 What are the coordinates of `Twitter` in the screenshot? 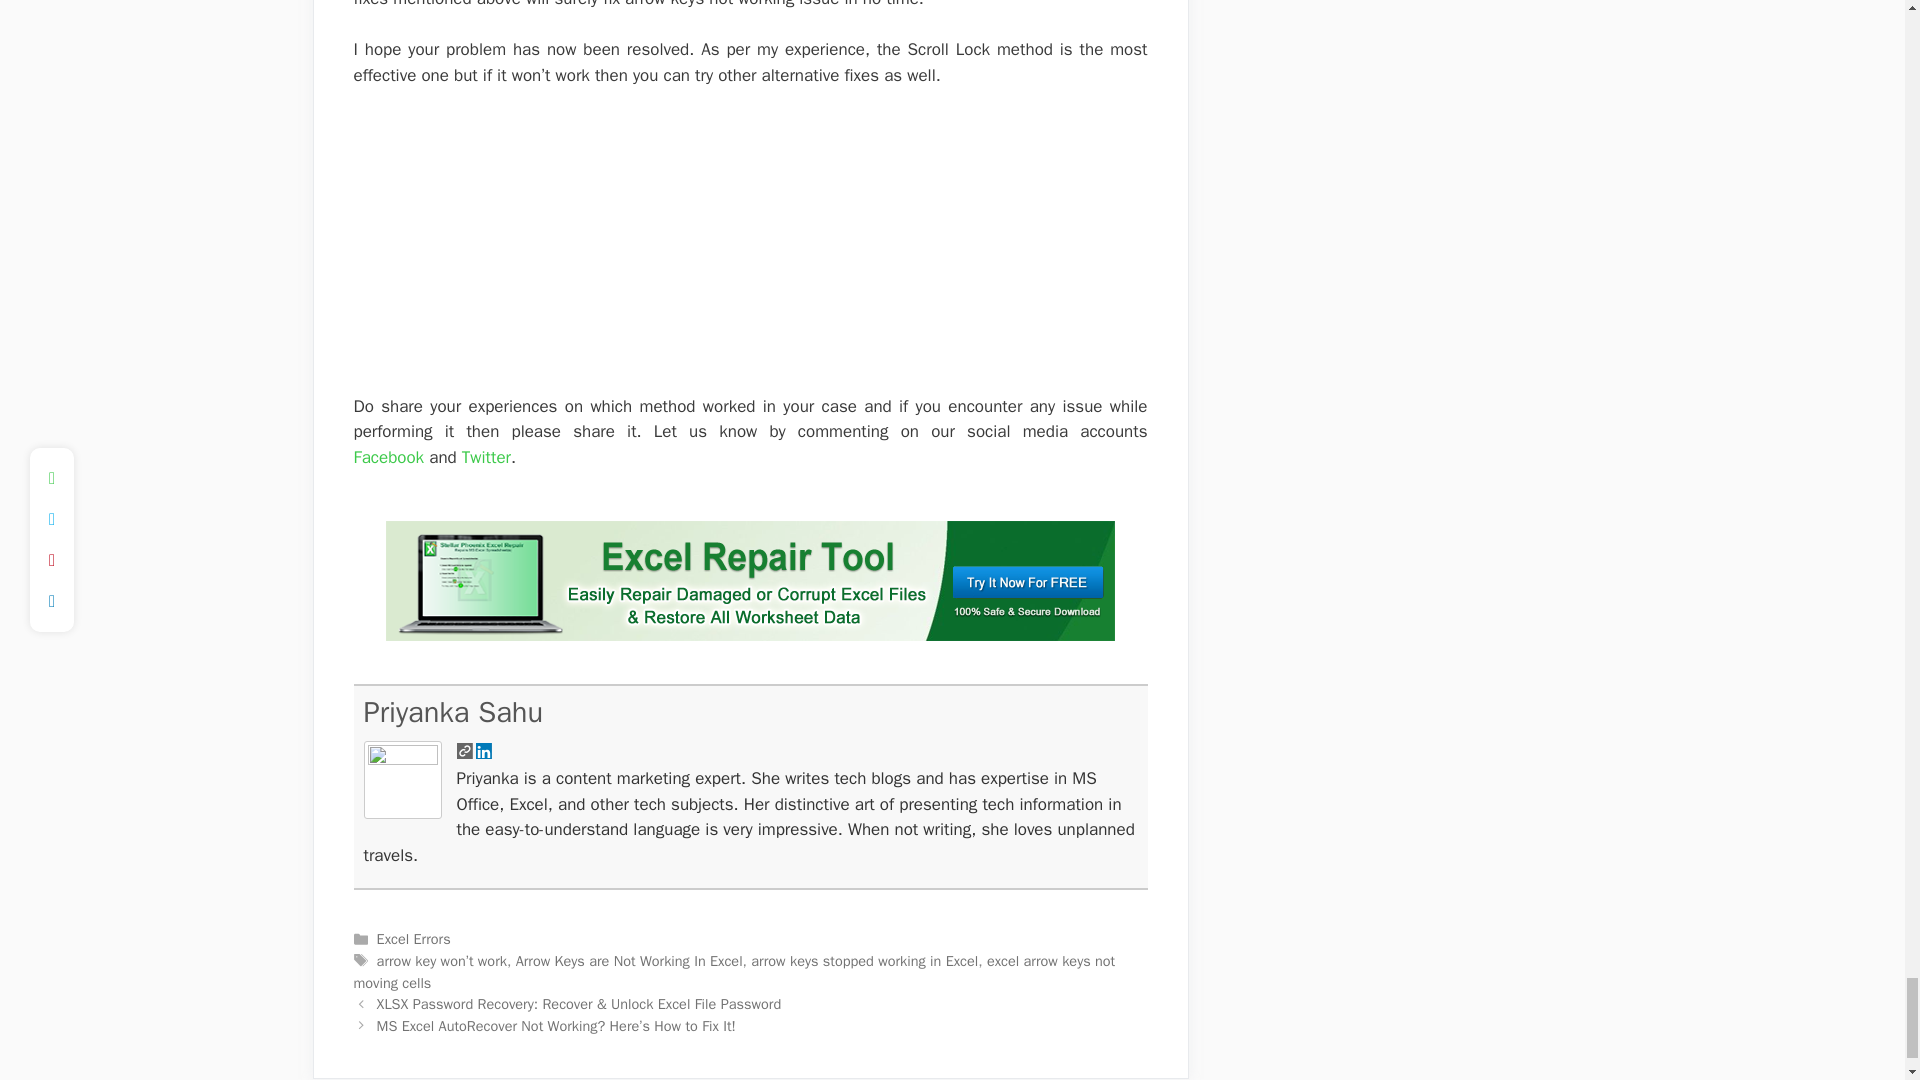 It's located at (486, 457).